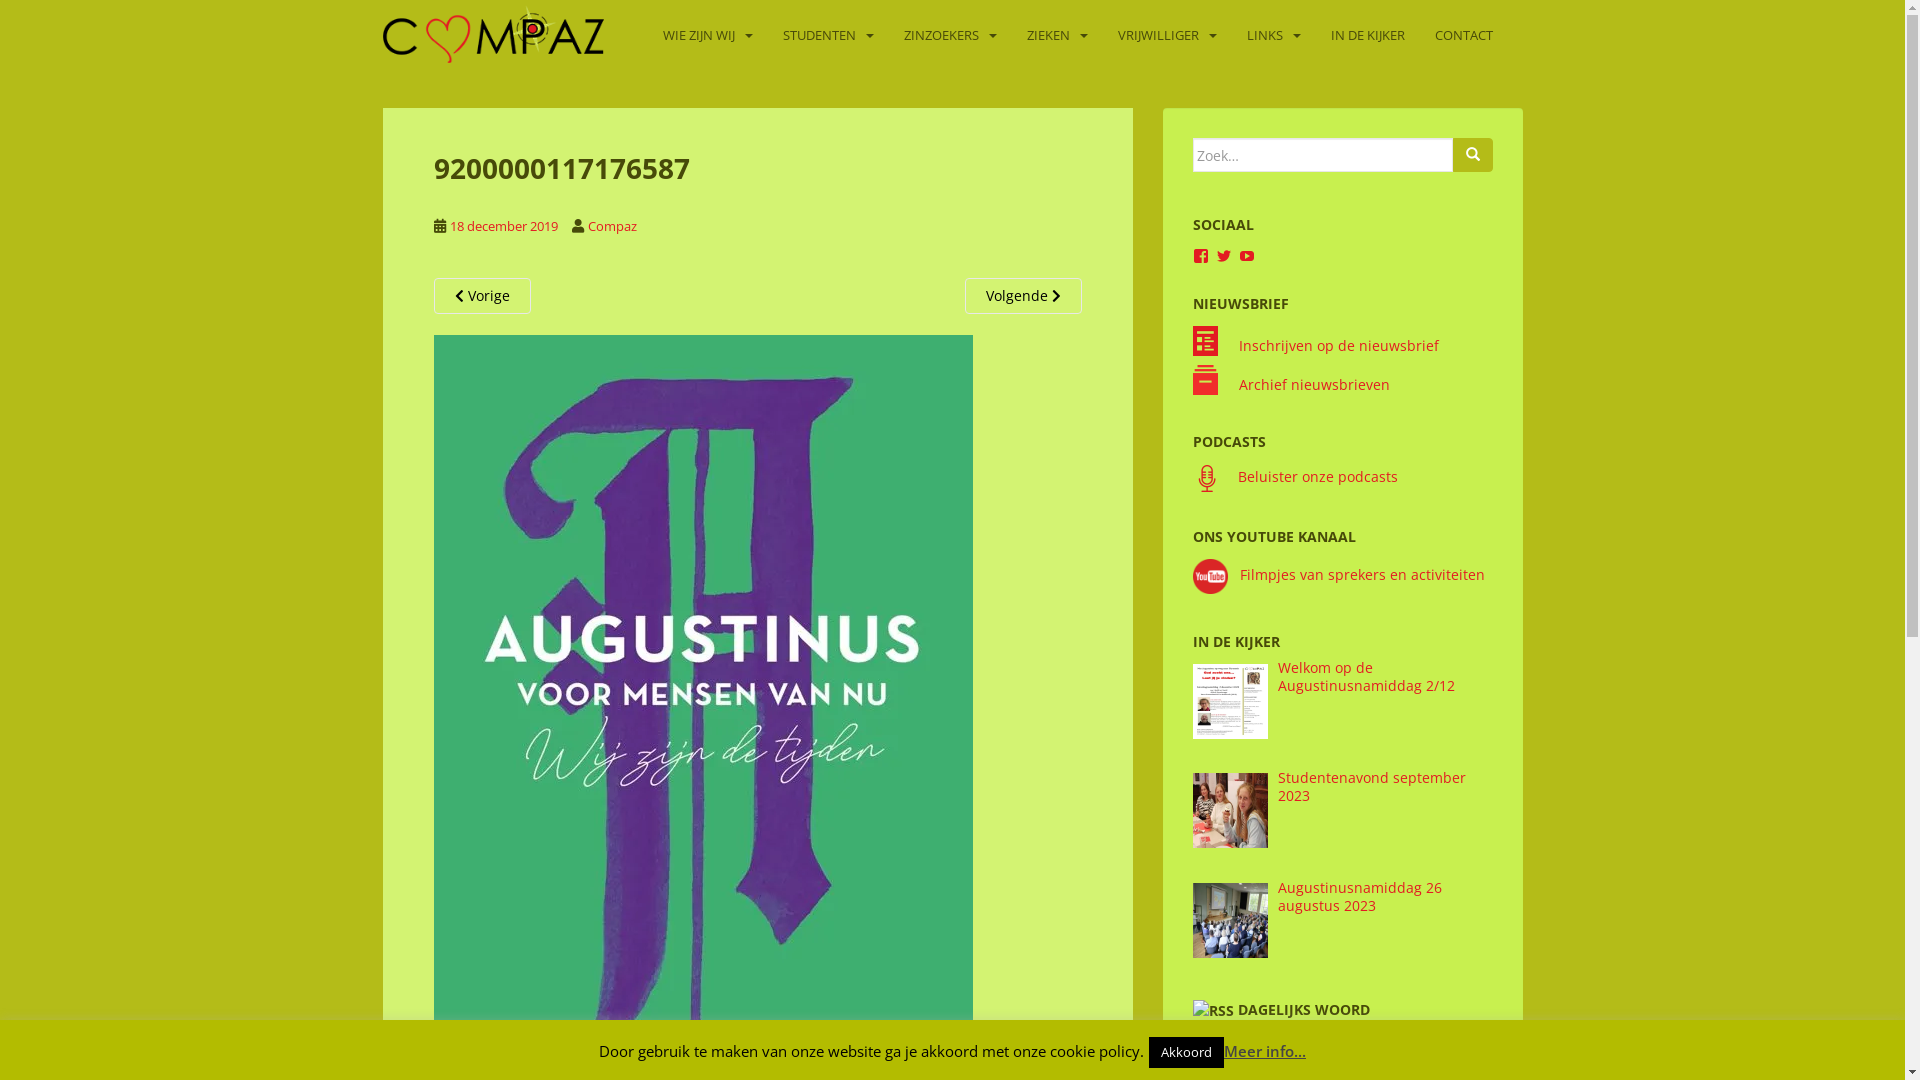 The width and height of the screenshot is (1920, 1080). Describe the element at coordinates (1472, 155) in the screenshot. I see `Zoeken` at that location.